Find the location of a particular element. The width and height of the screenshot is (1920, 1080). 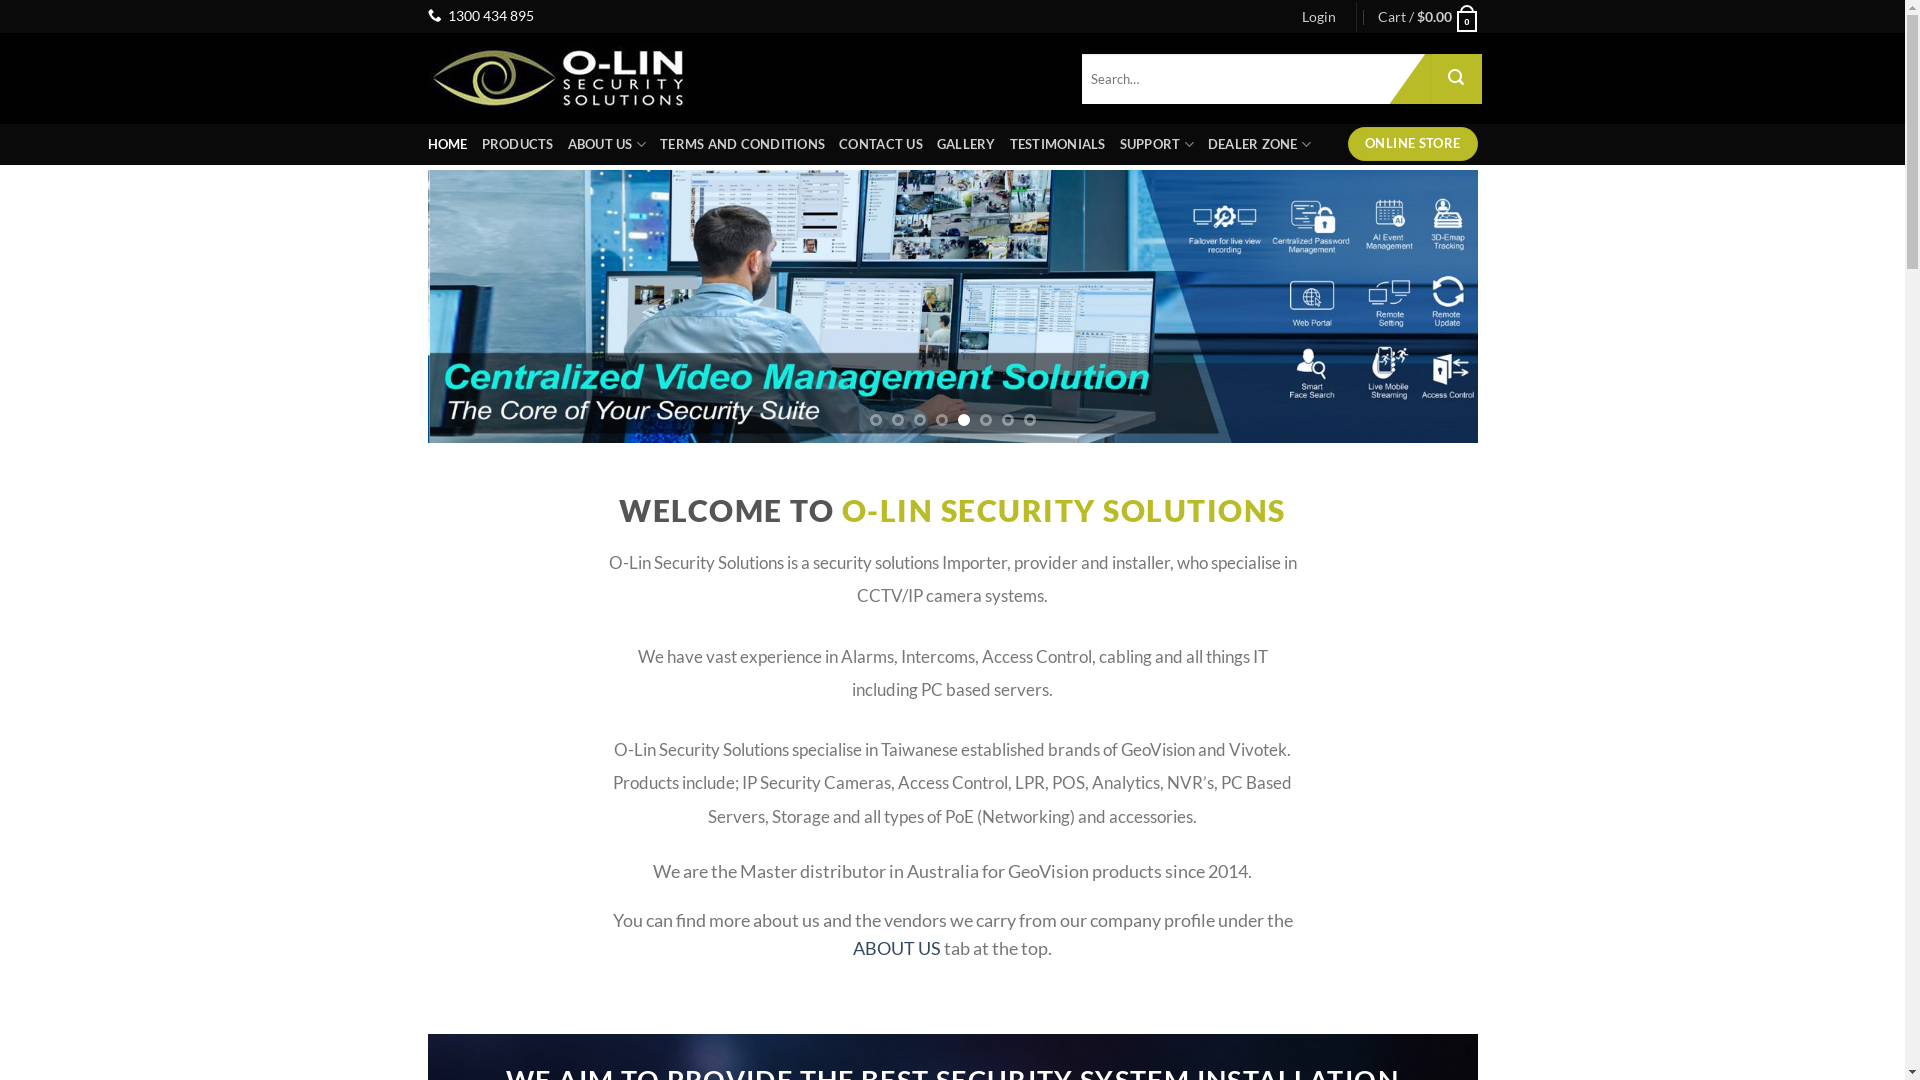

TERMS AND CONDITIONS is located at coordinates (742, 144).